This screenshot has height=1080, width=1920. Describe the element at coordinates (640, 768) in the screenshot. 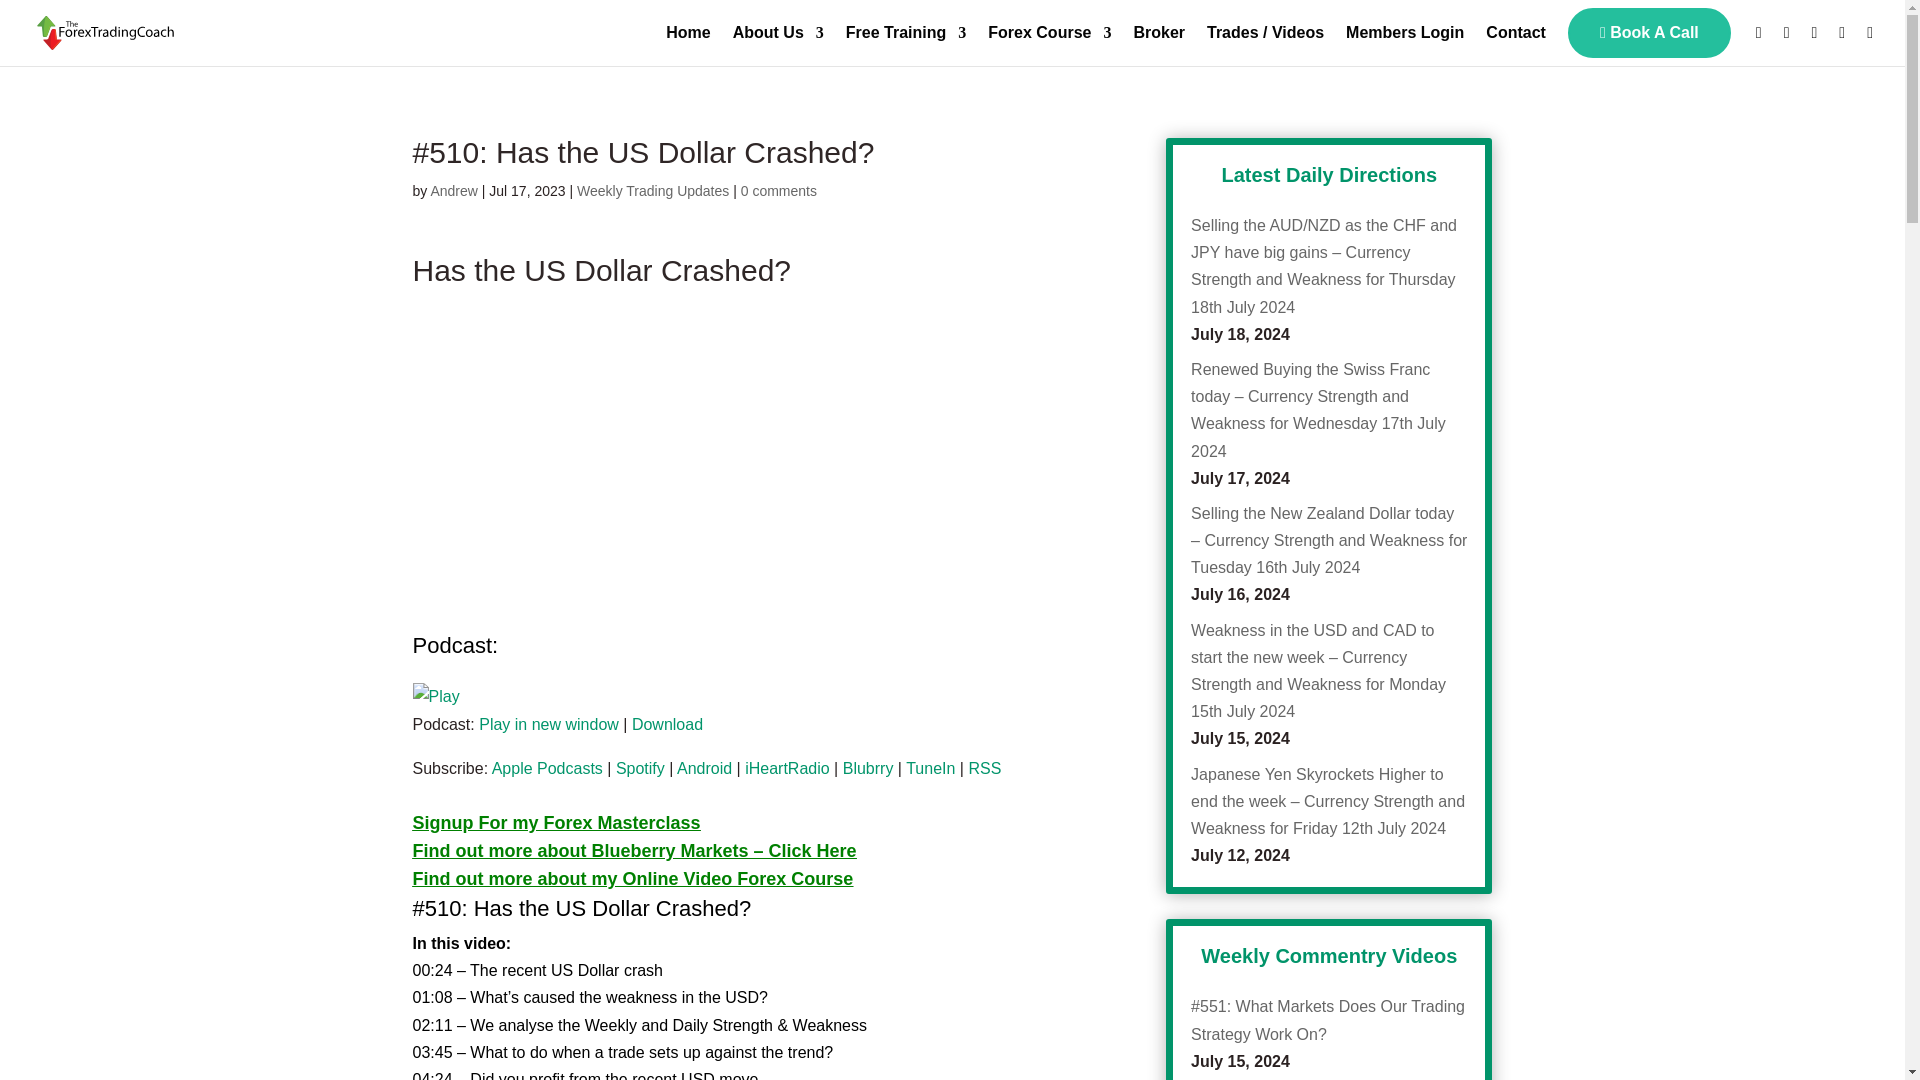

I see `Subscribe on Spotify` at that location.